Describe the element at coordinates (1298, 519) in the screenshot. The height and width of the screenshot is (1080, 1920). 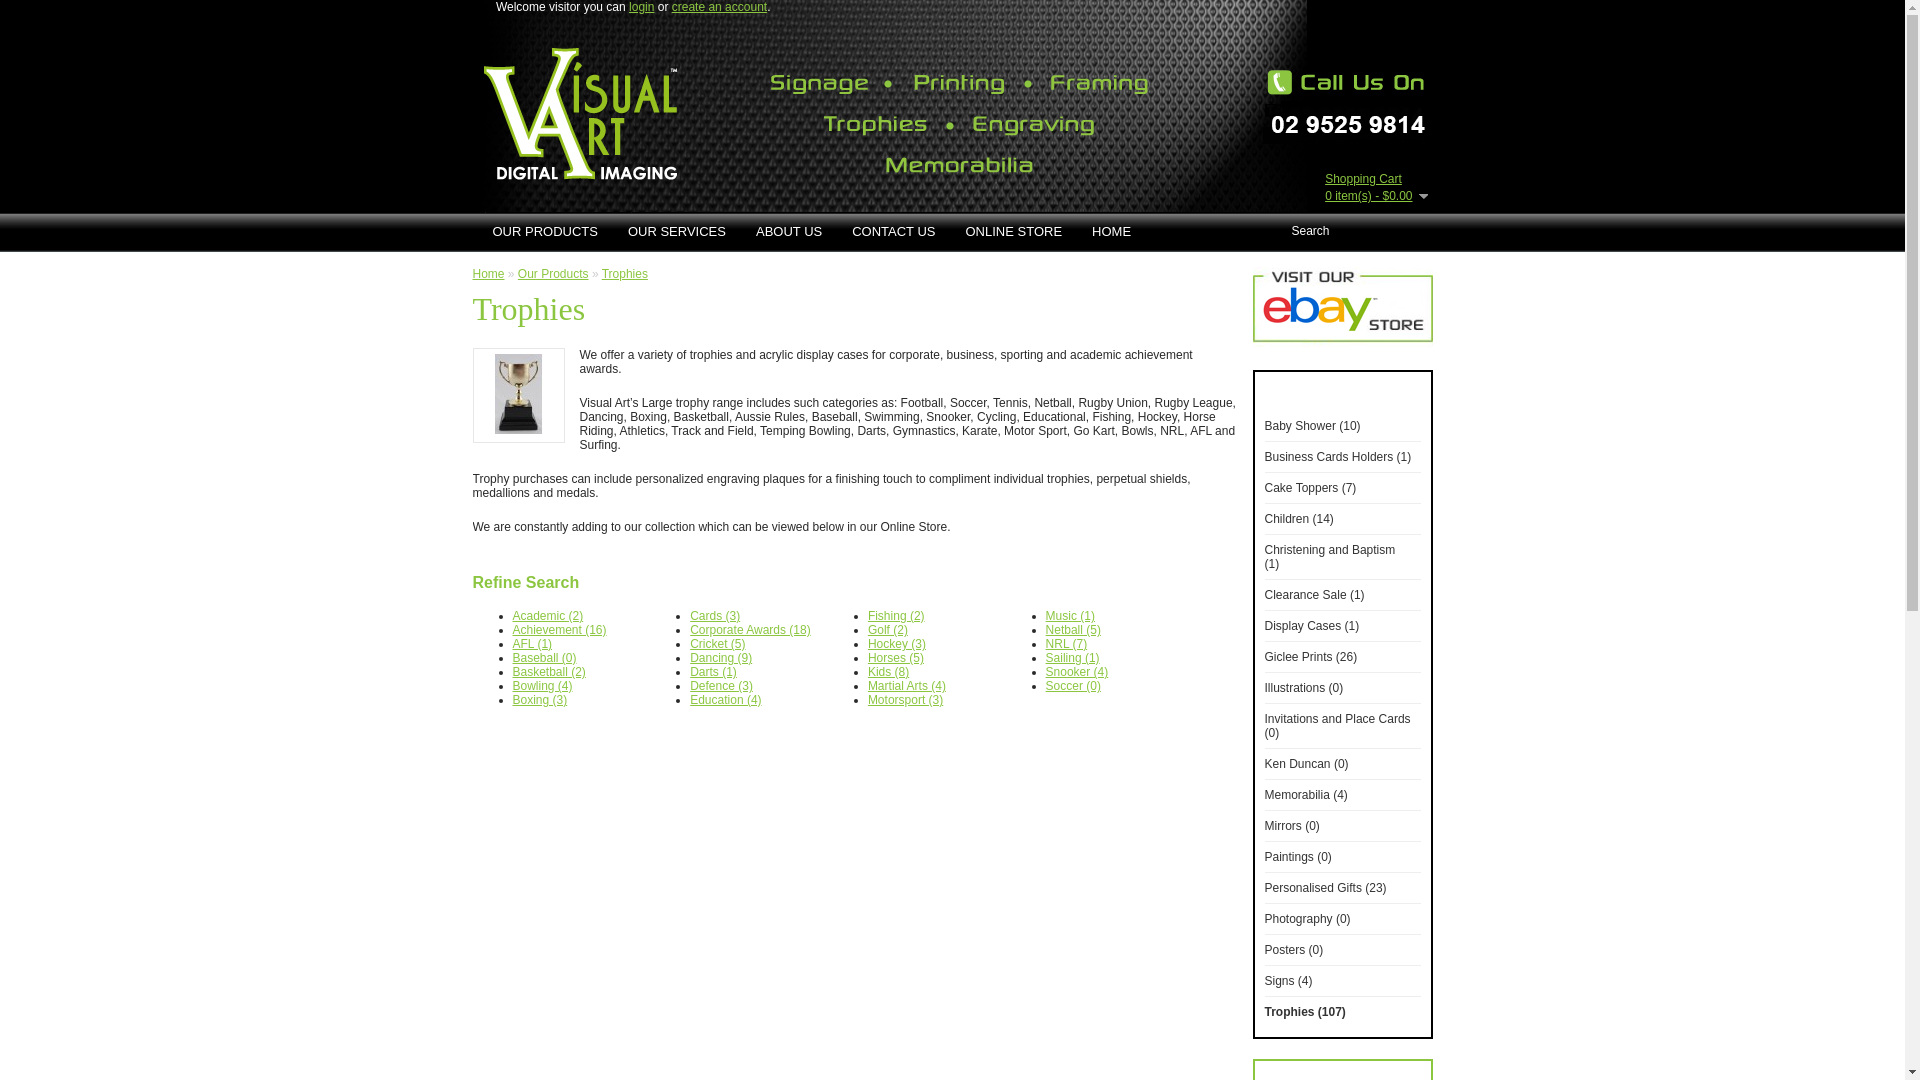
I see `Children (14)` at that location.